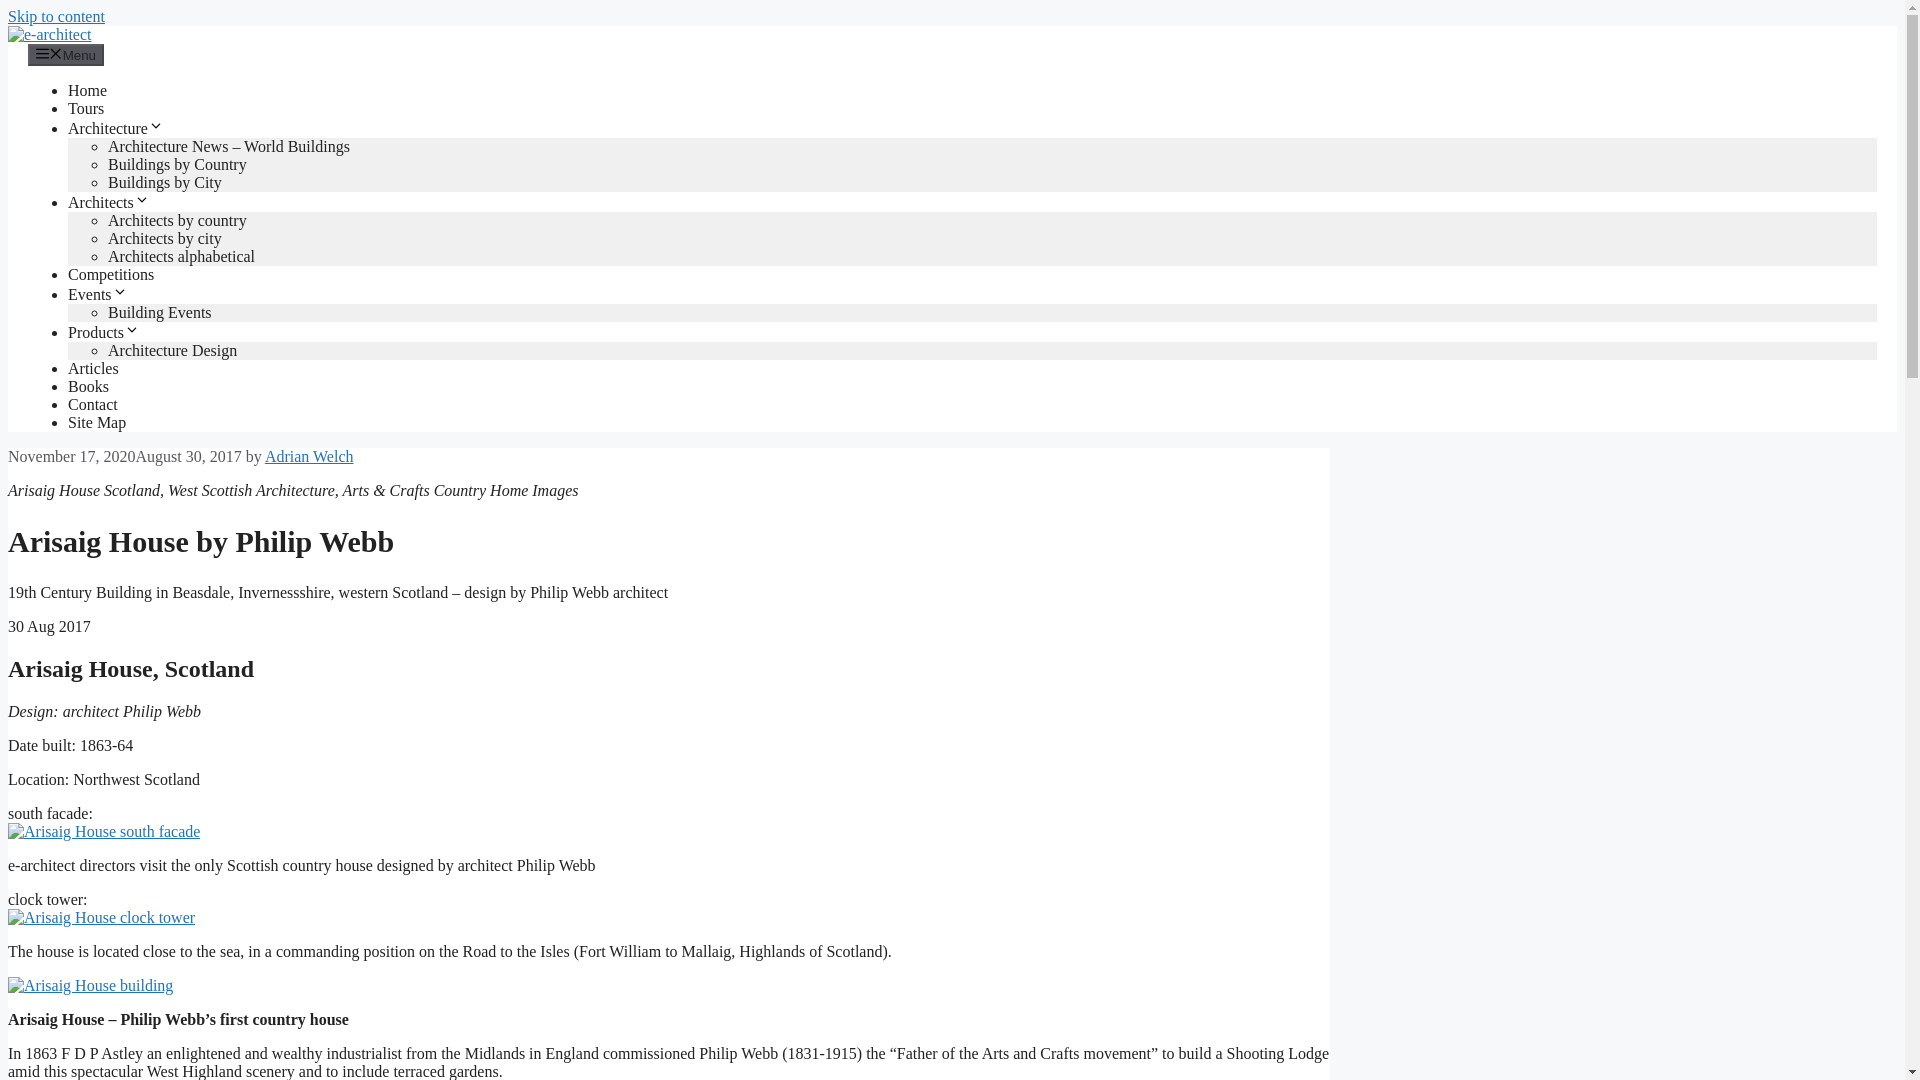  I want to click on Architects, so click(108, 202).